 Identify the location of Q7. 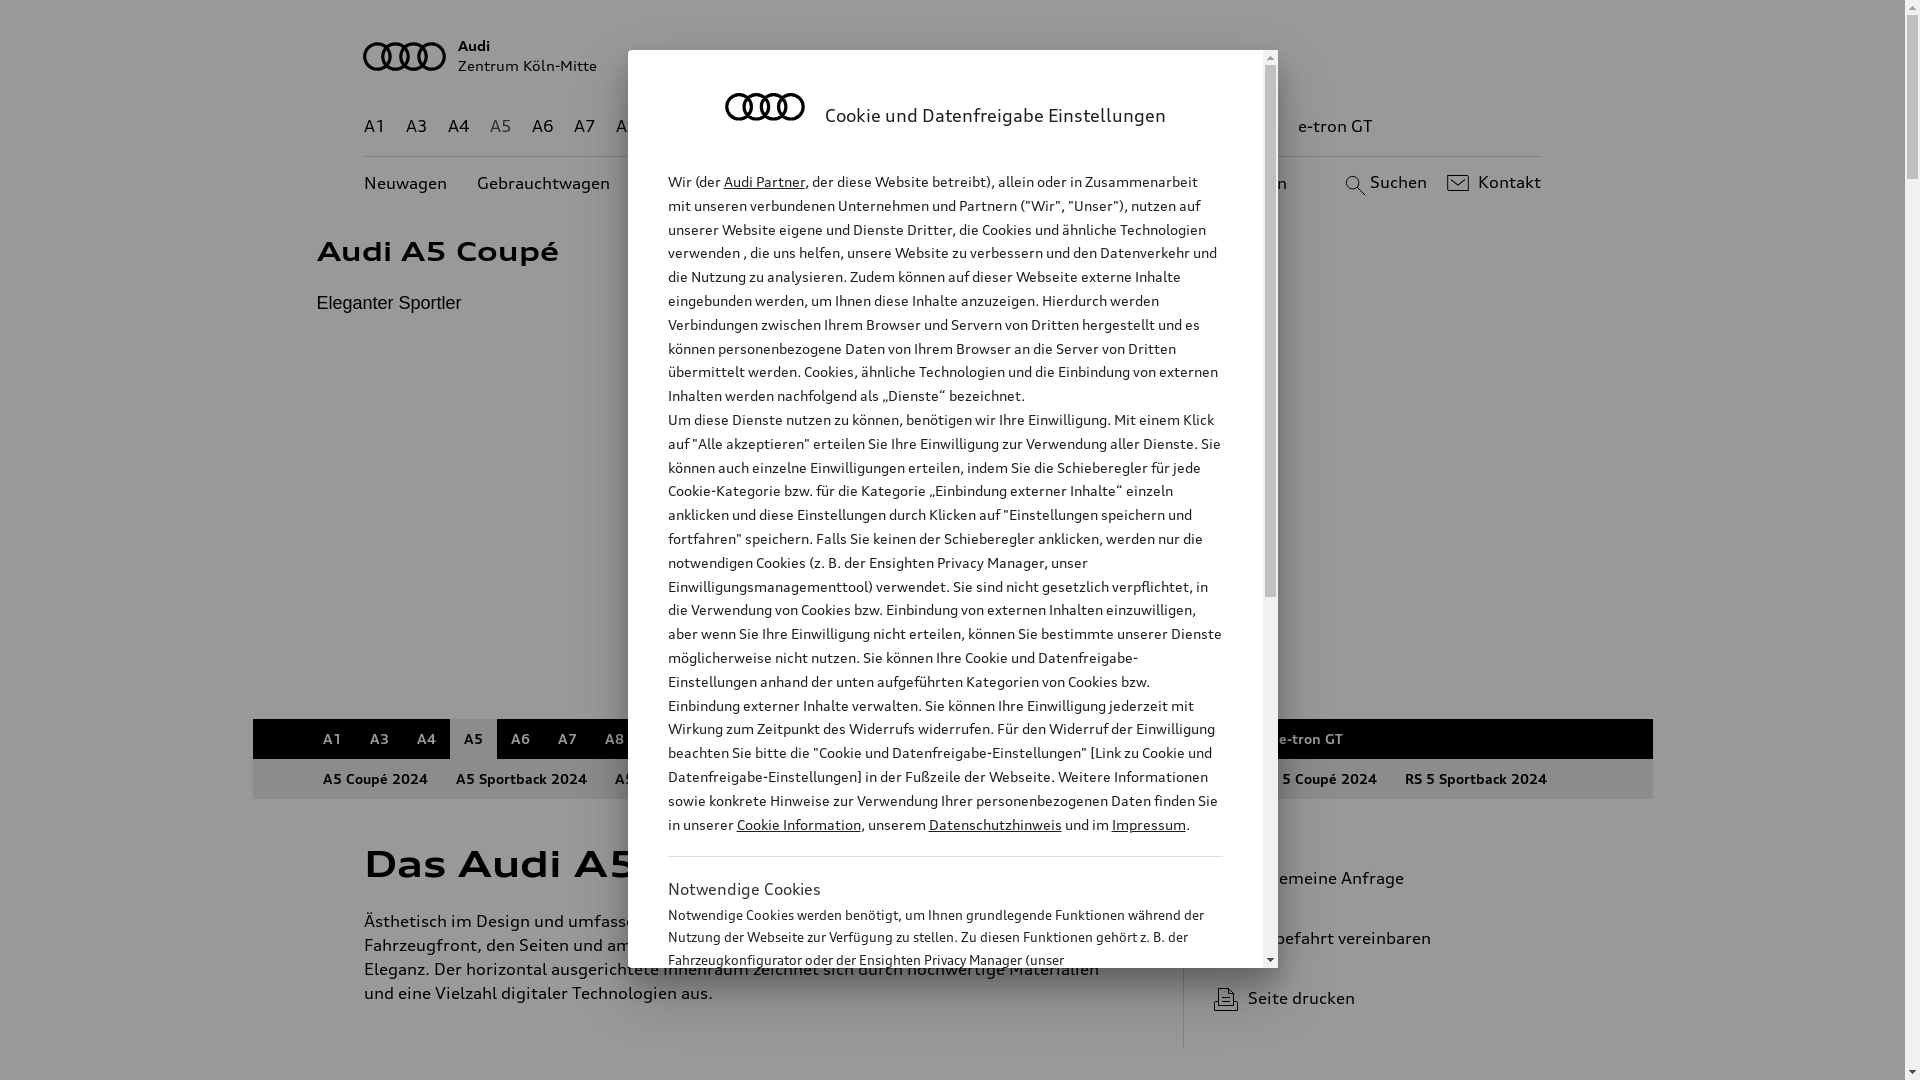
(894, 126).